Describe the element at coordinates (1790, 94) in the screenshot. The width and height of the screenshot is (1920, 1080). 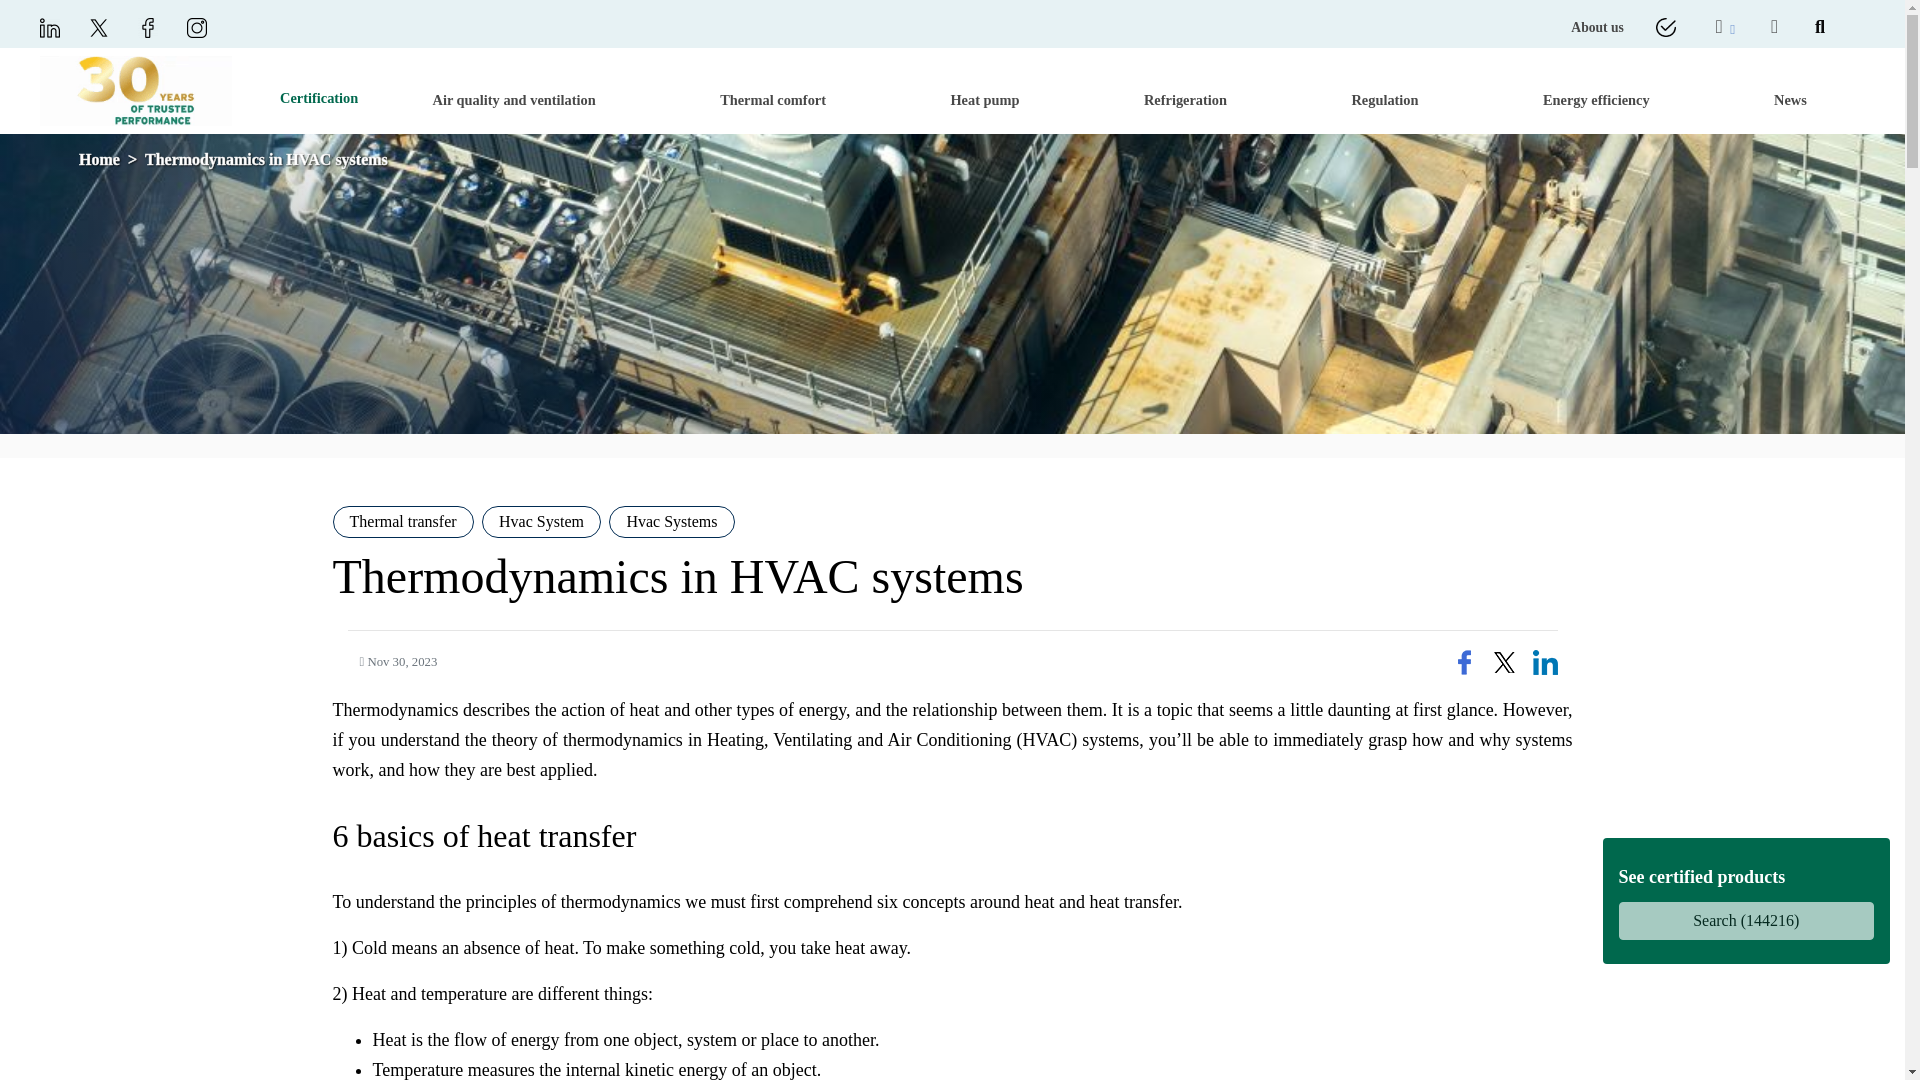
I see `News` at that location.